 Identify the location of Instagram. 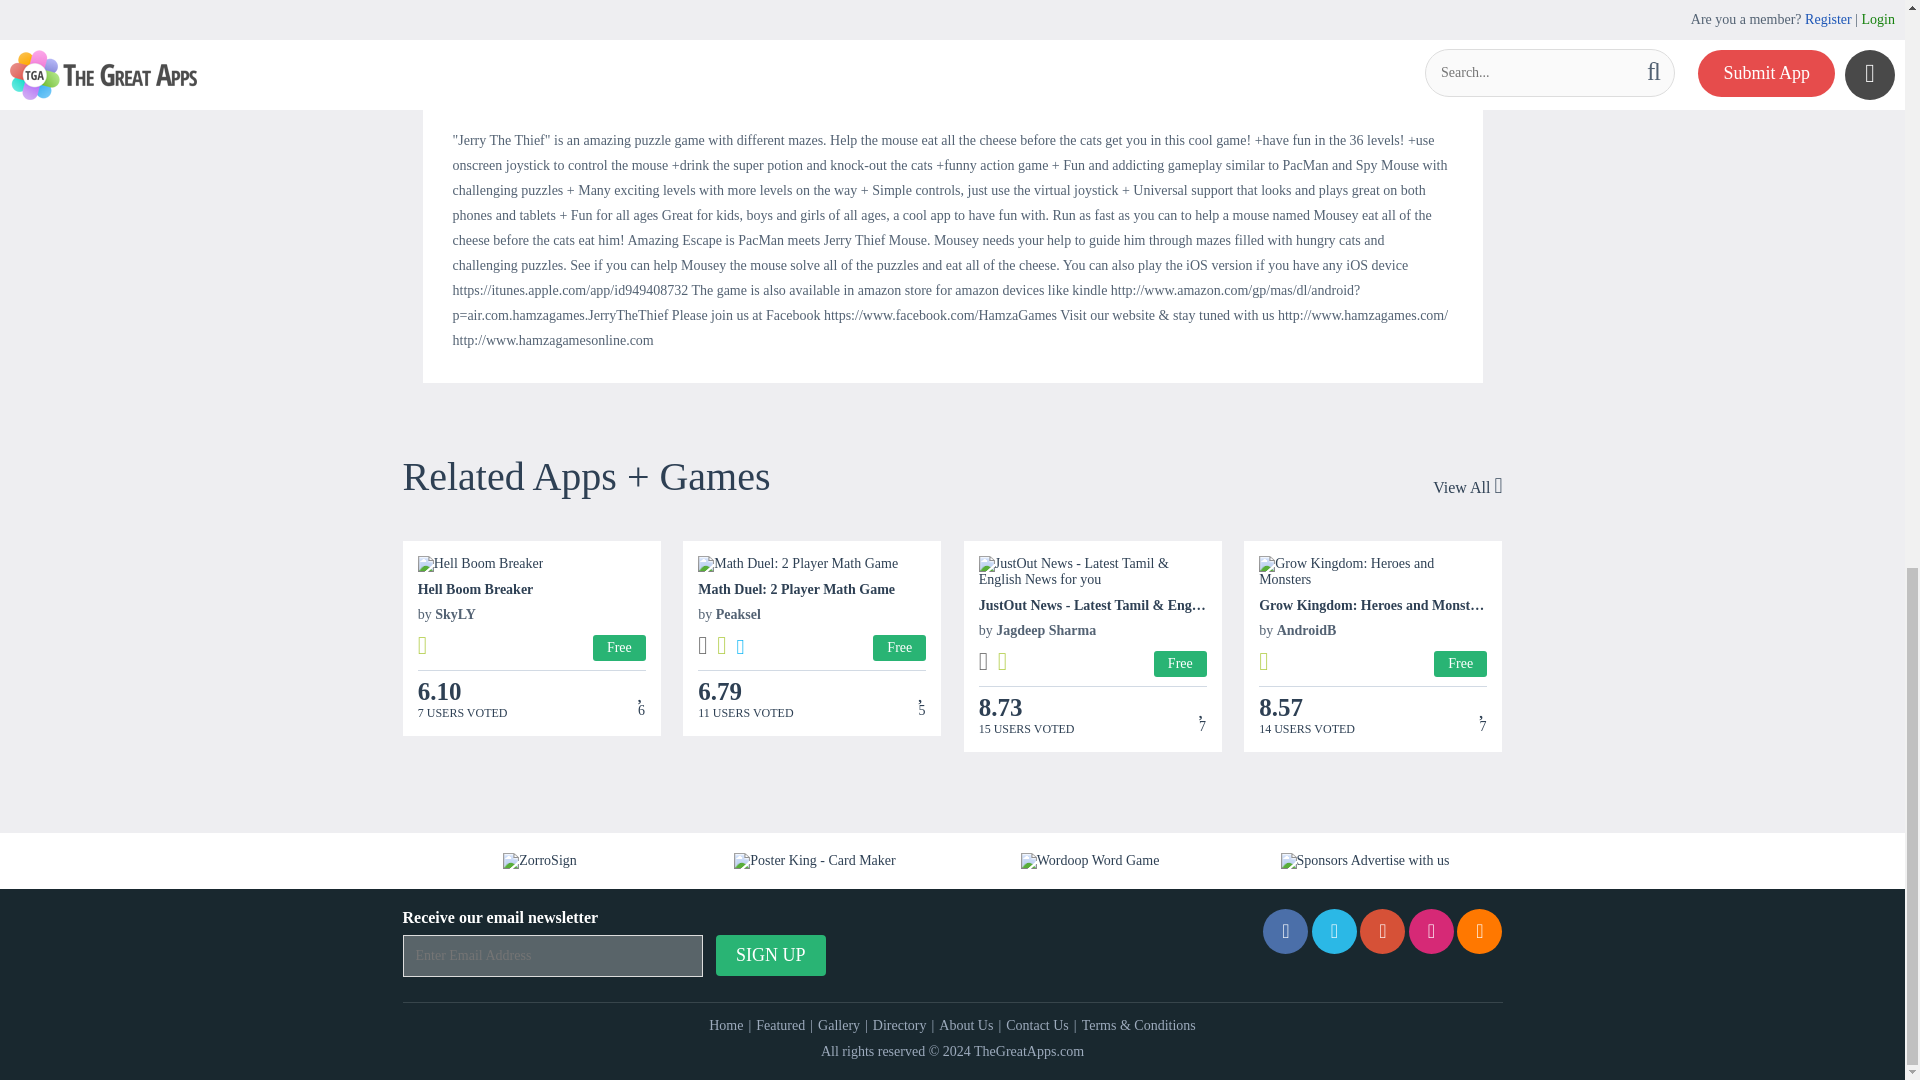
(1431, 931).